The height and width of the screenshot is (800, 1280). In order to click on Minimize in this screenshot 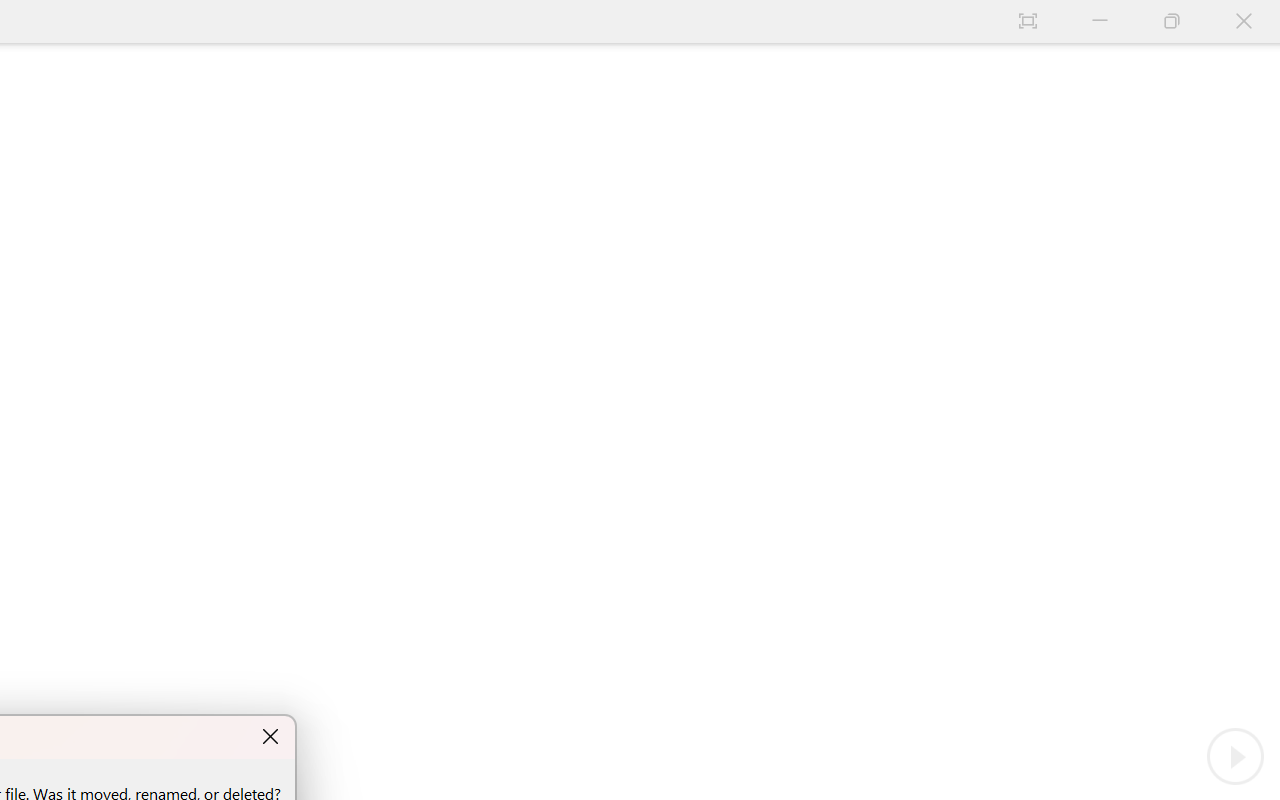, I will do `click(1164, 18)`.